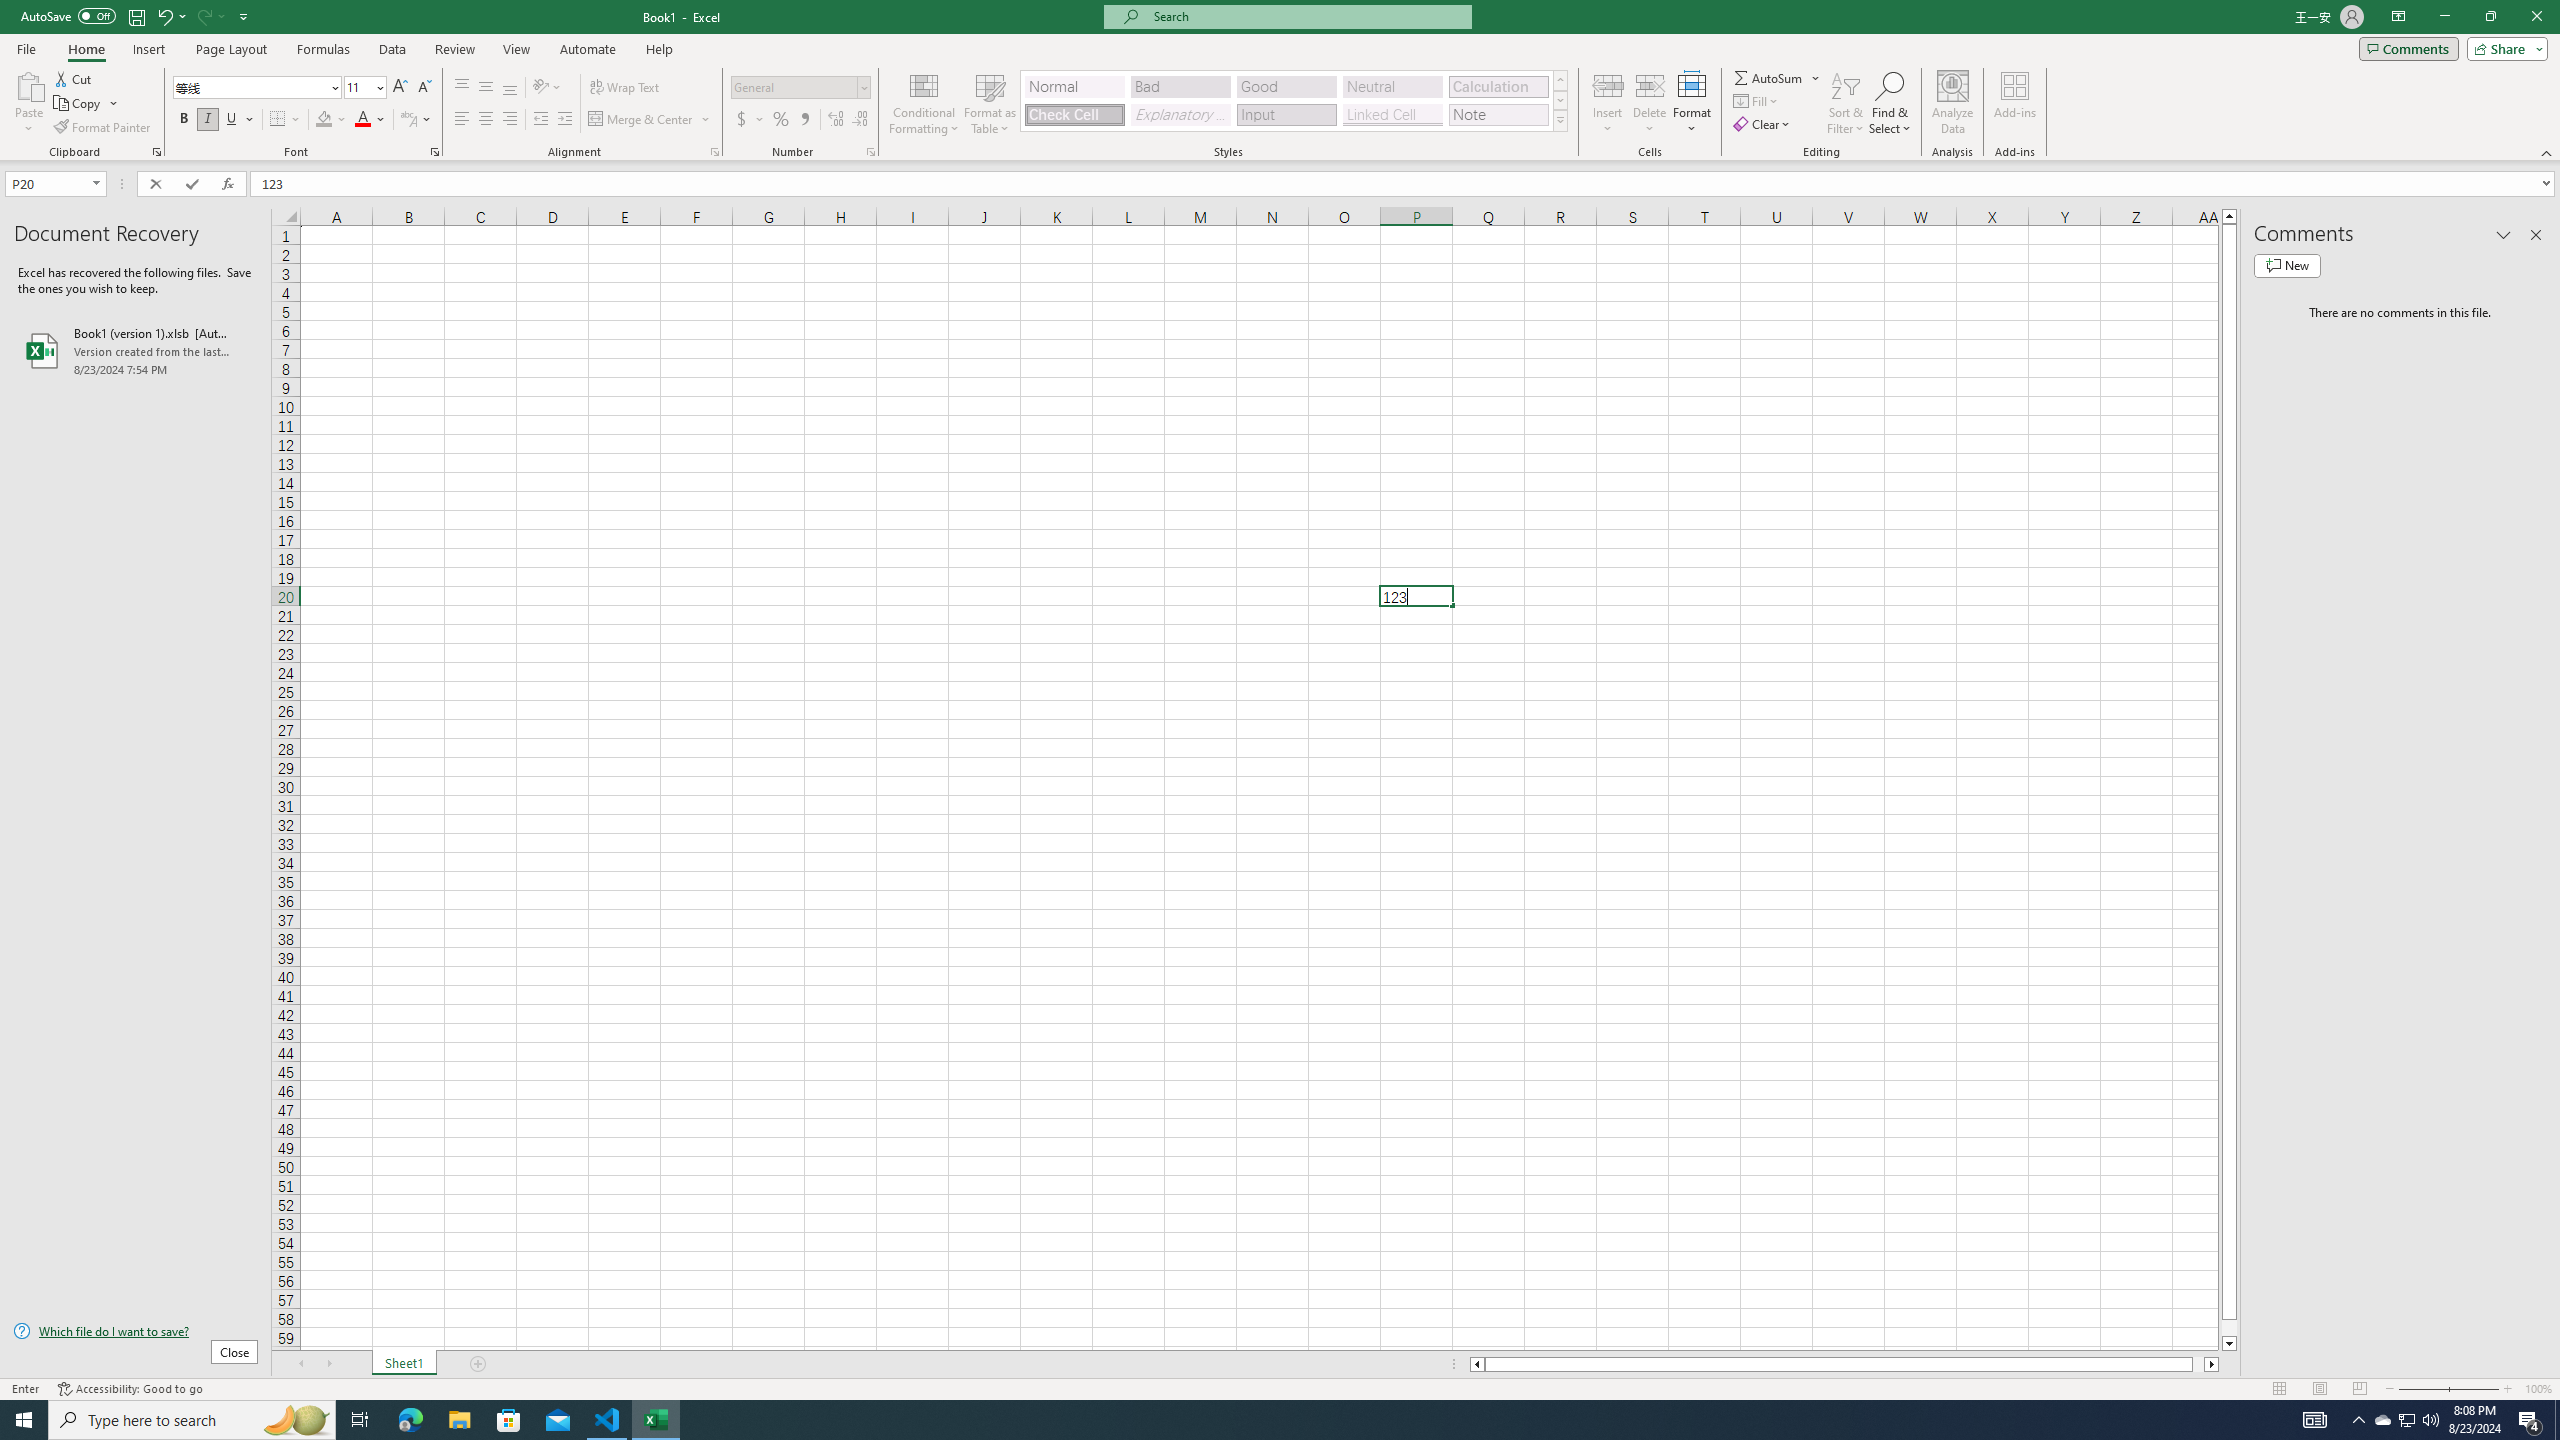  What do you see at coordinates (1475, 1364) in the screenshot?
I see `Column left` at bounding box center [1475, 1364].